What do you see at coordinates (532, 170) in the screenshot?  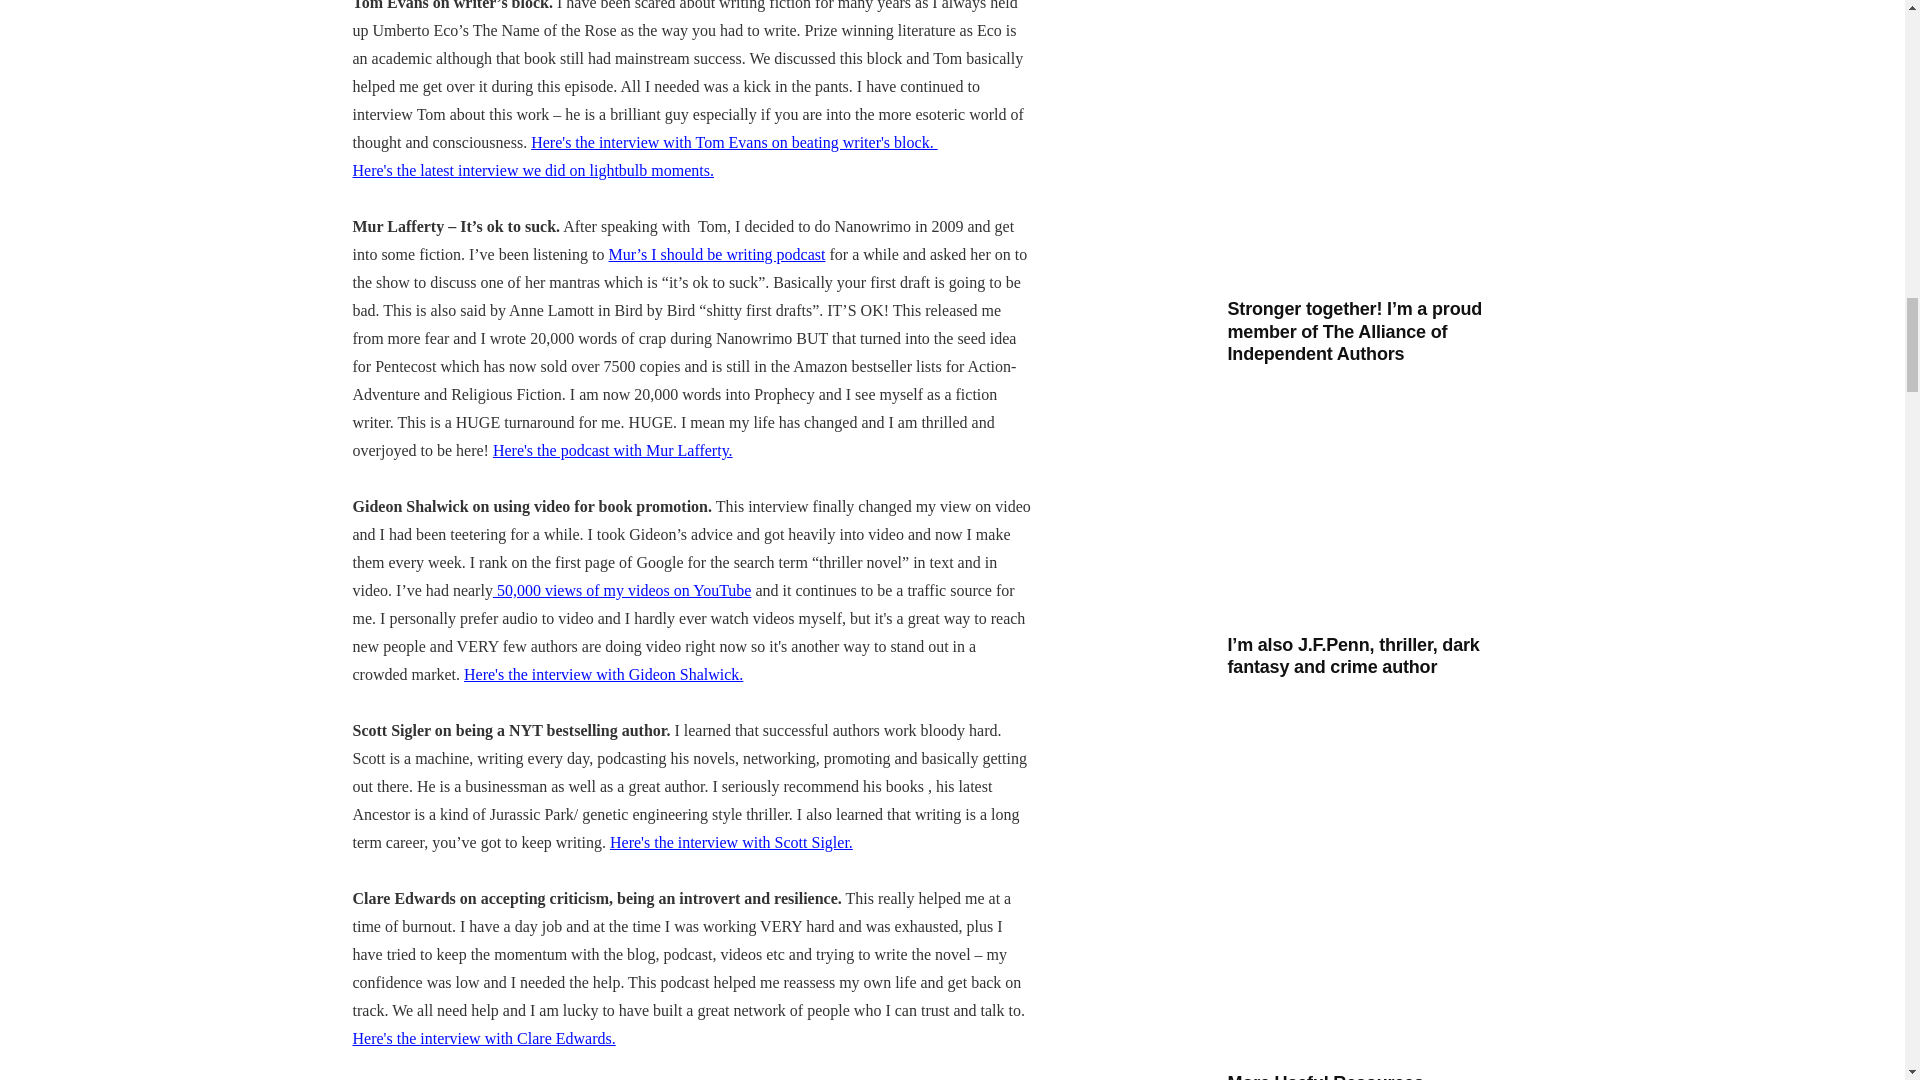 I see `lightbulb moments` at bounding box center [532, 170].